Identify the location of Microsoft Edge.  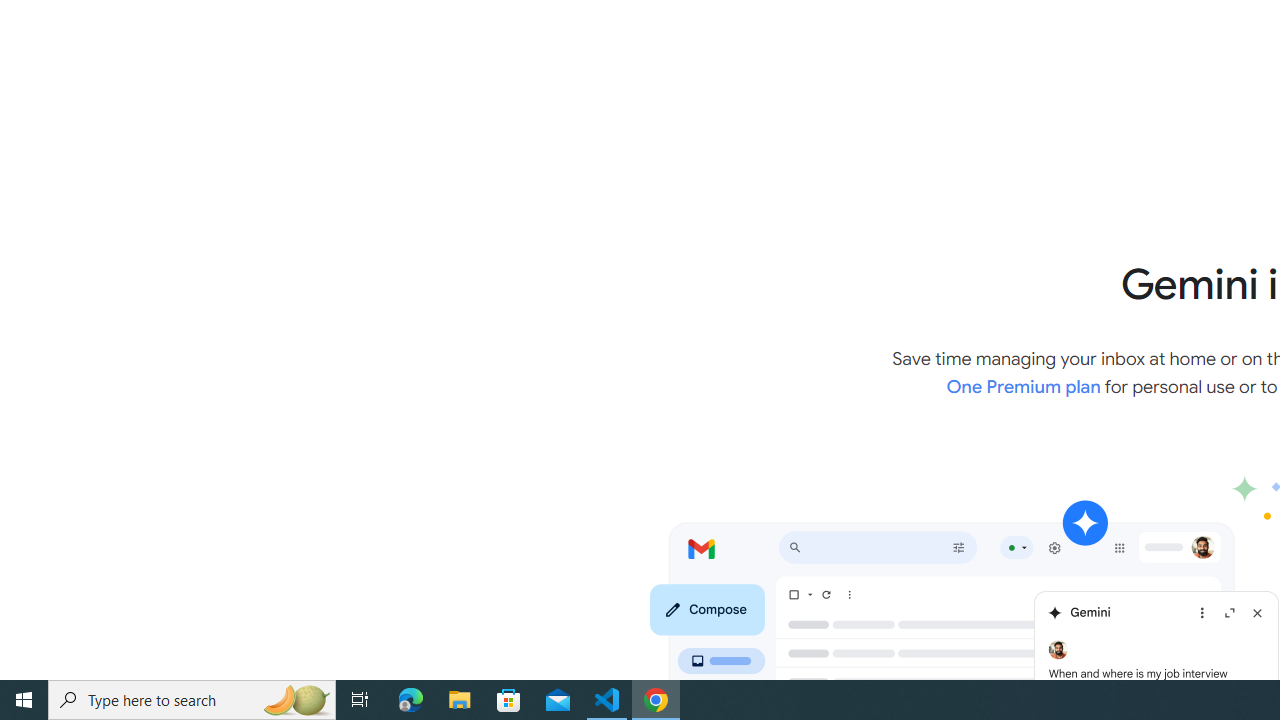
(411, 700).